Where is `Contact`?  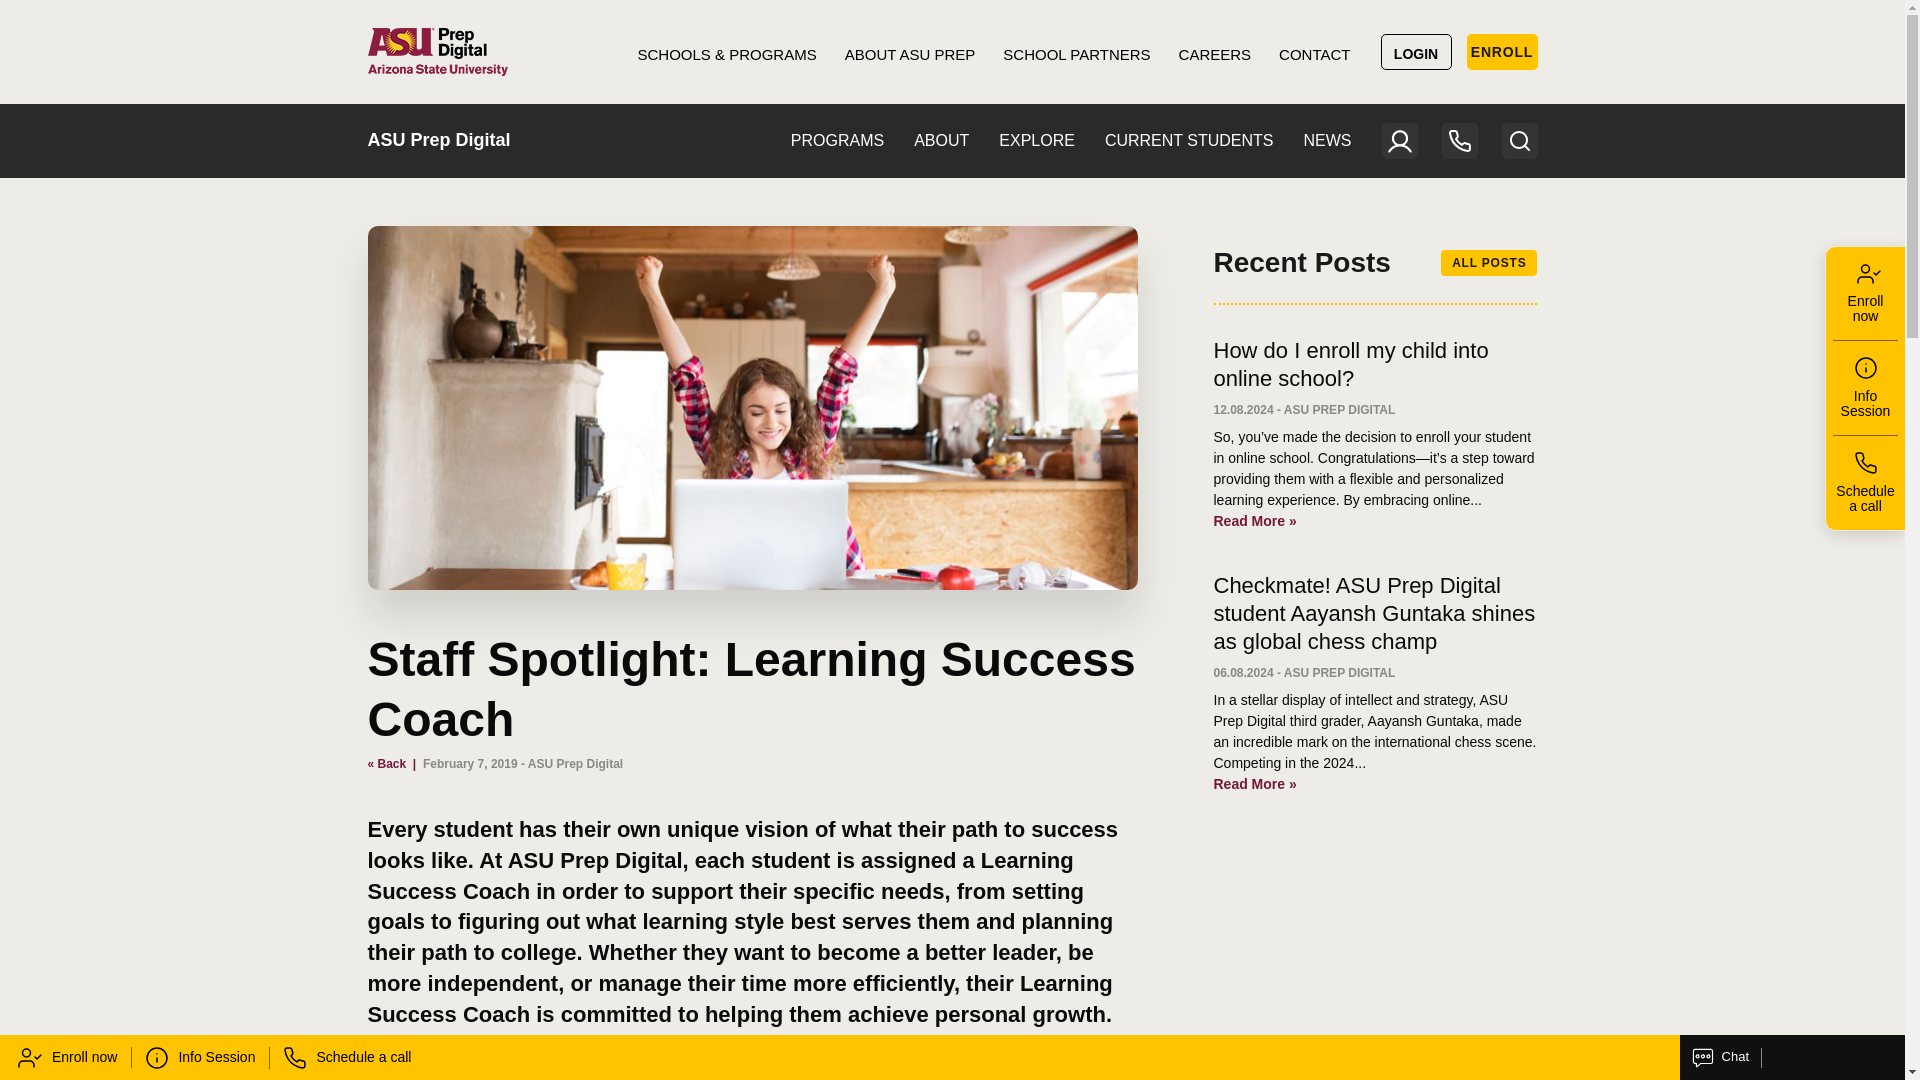
Contact is located at coordinates (1460, 140).